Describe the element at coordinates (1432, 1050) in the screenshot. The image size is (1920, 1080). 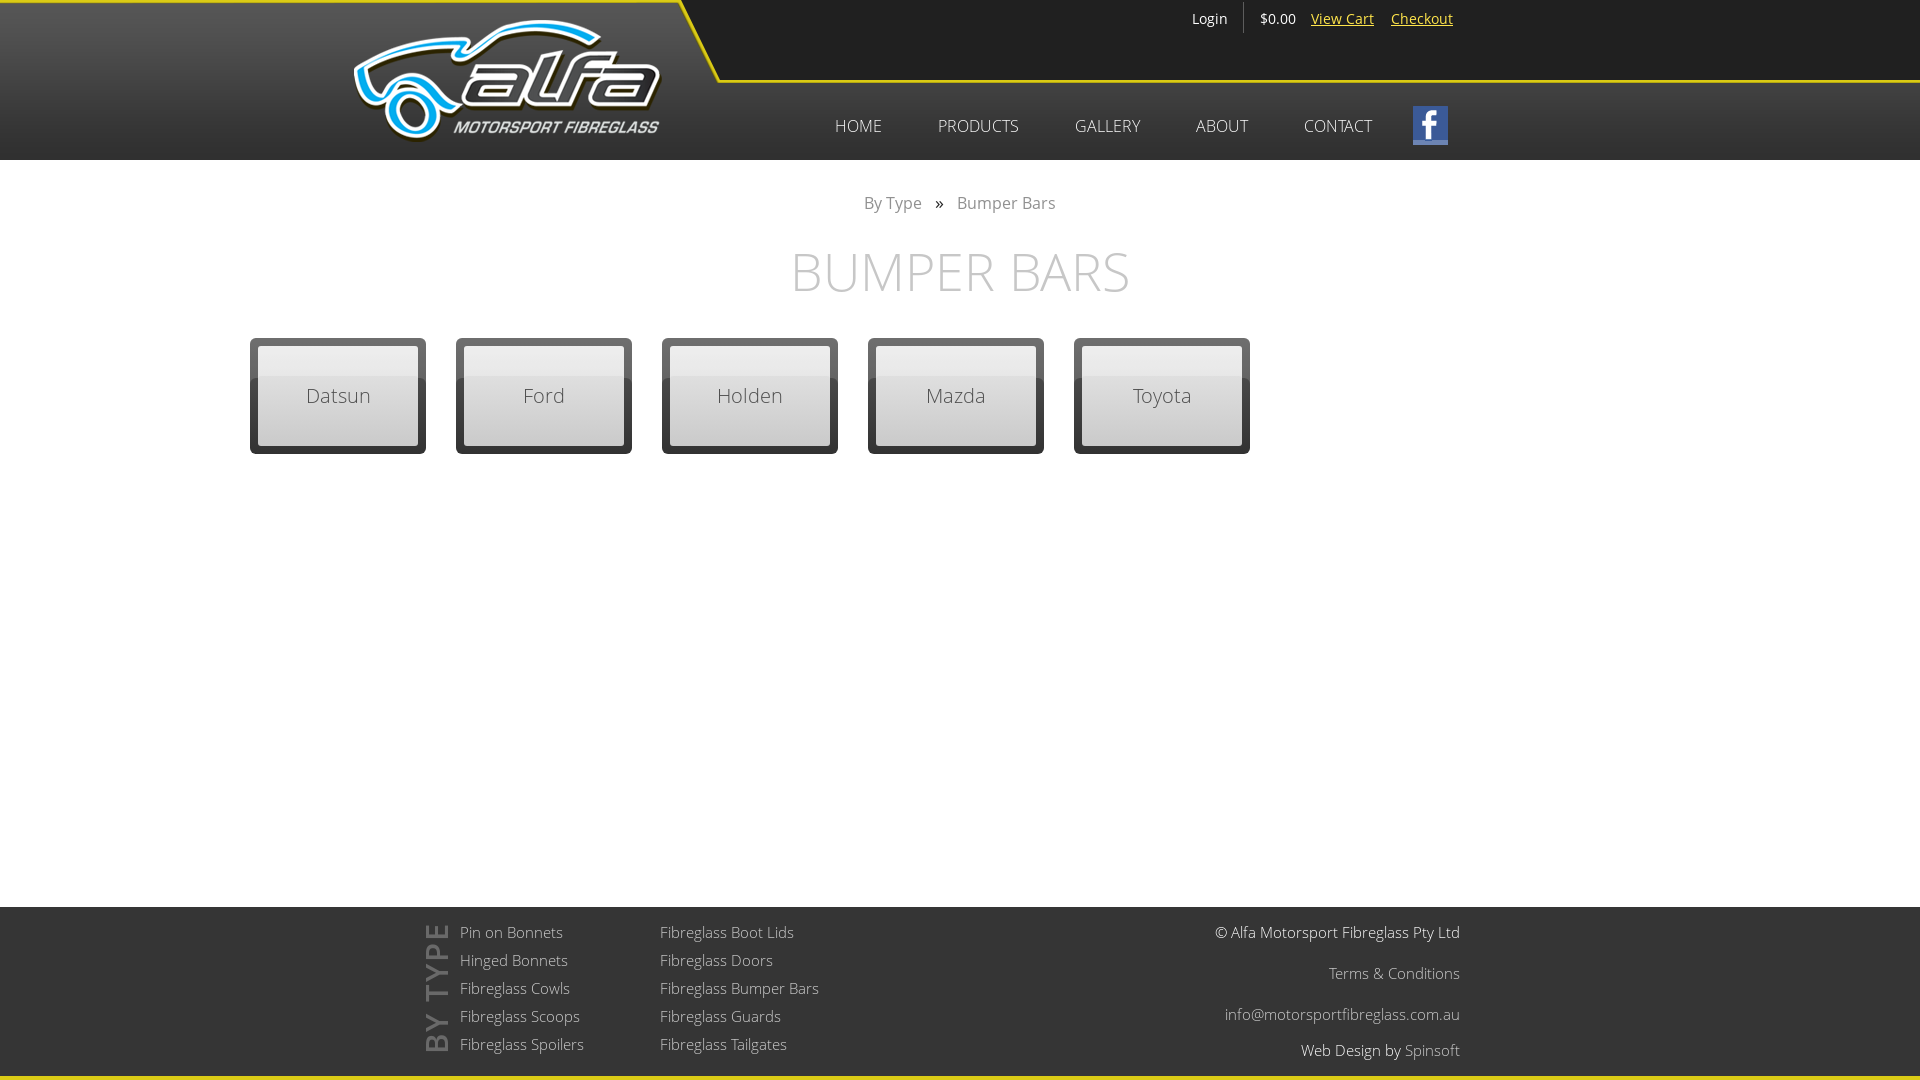
I see `Spinsoft` at that location.